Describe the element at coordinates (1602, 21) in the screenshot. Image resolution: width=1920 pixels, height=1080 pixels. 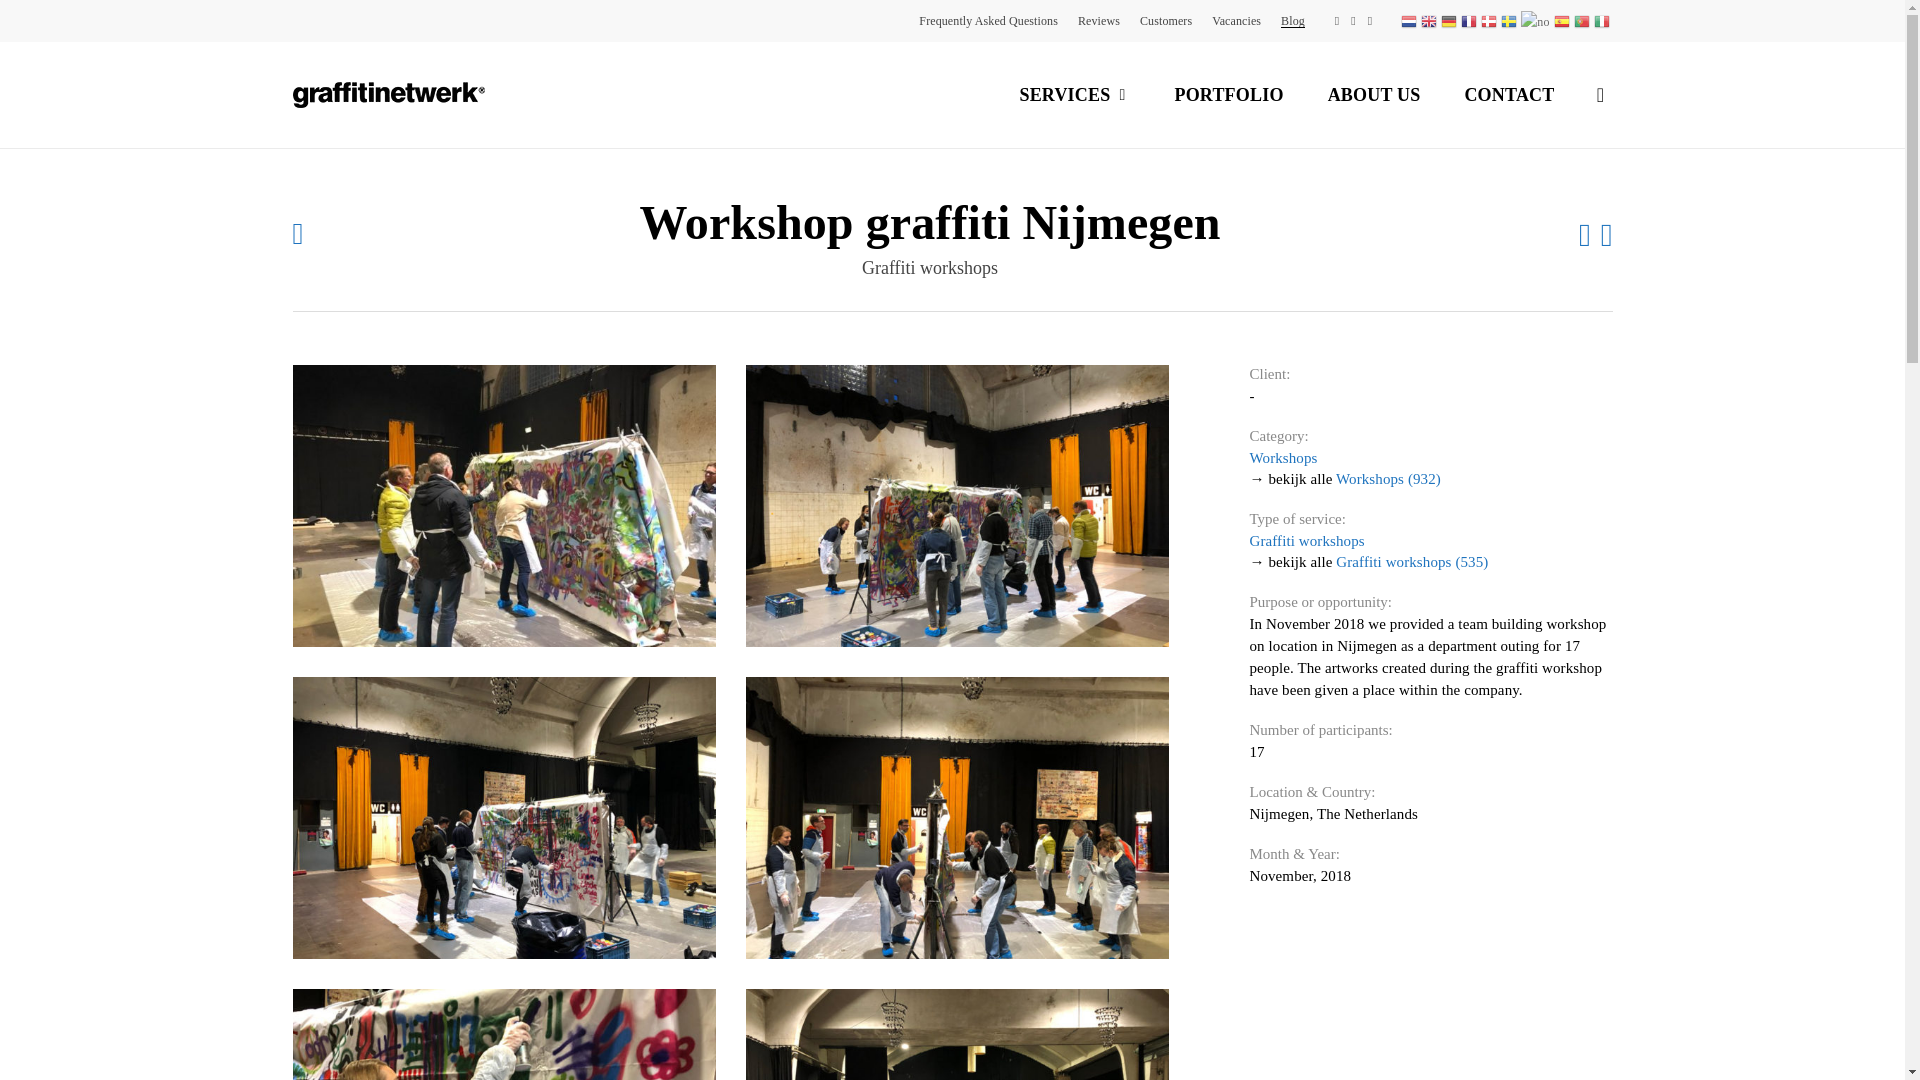
I see `Italiano` at that location.